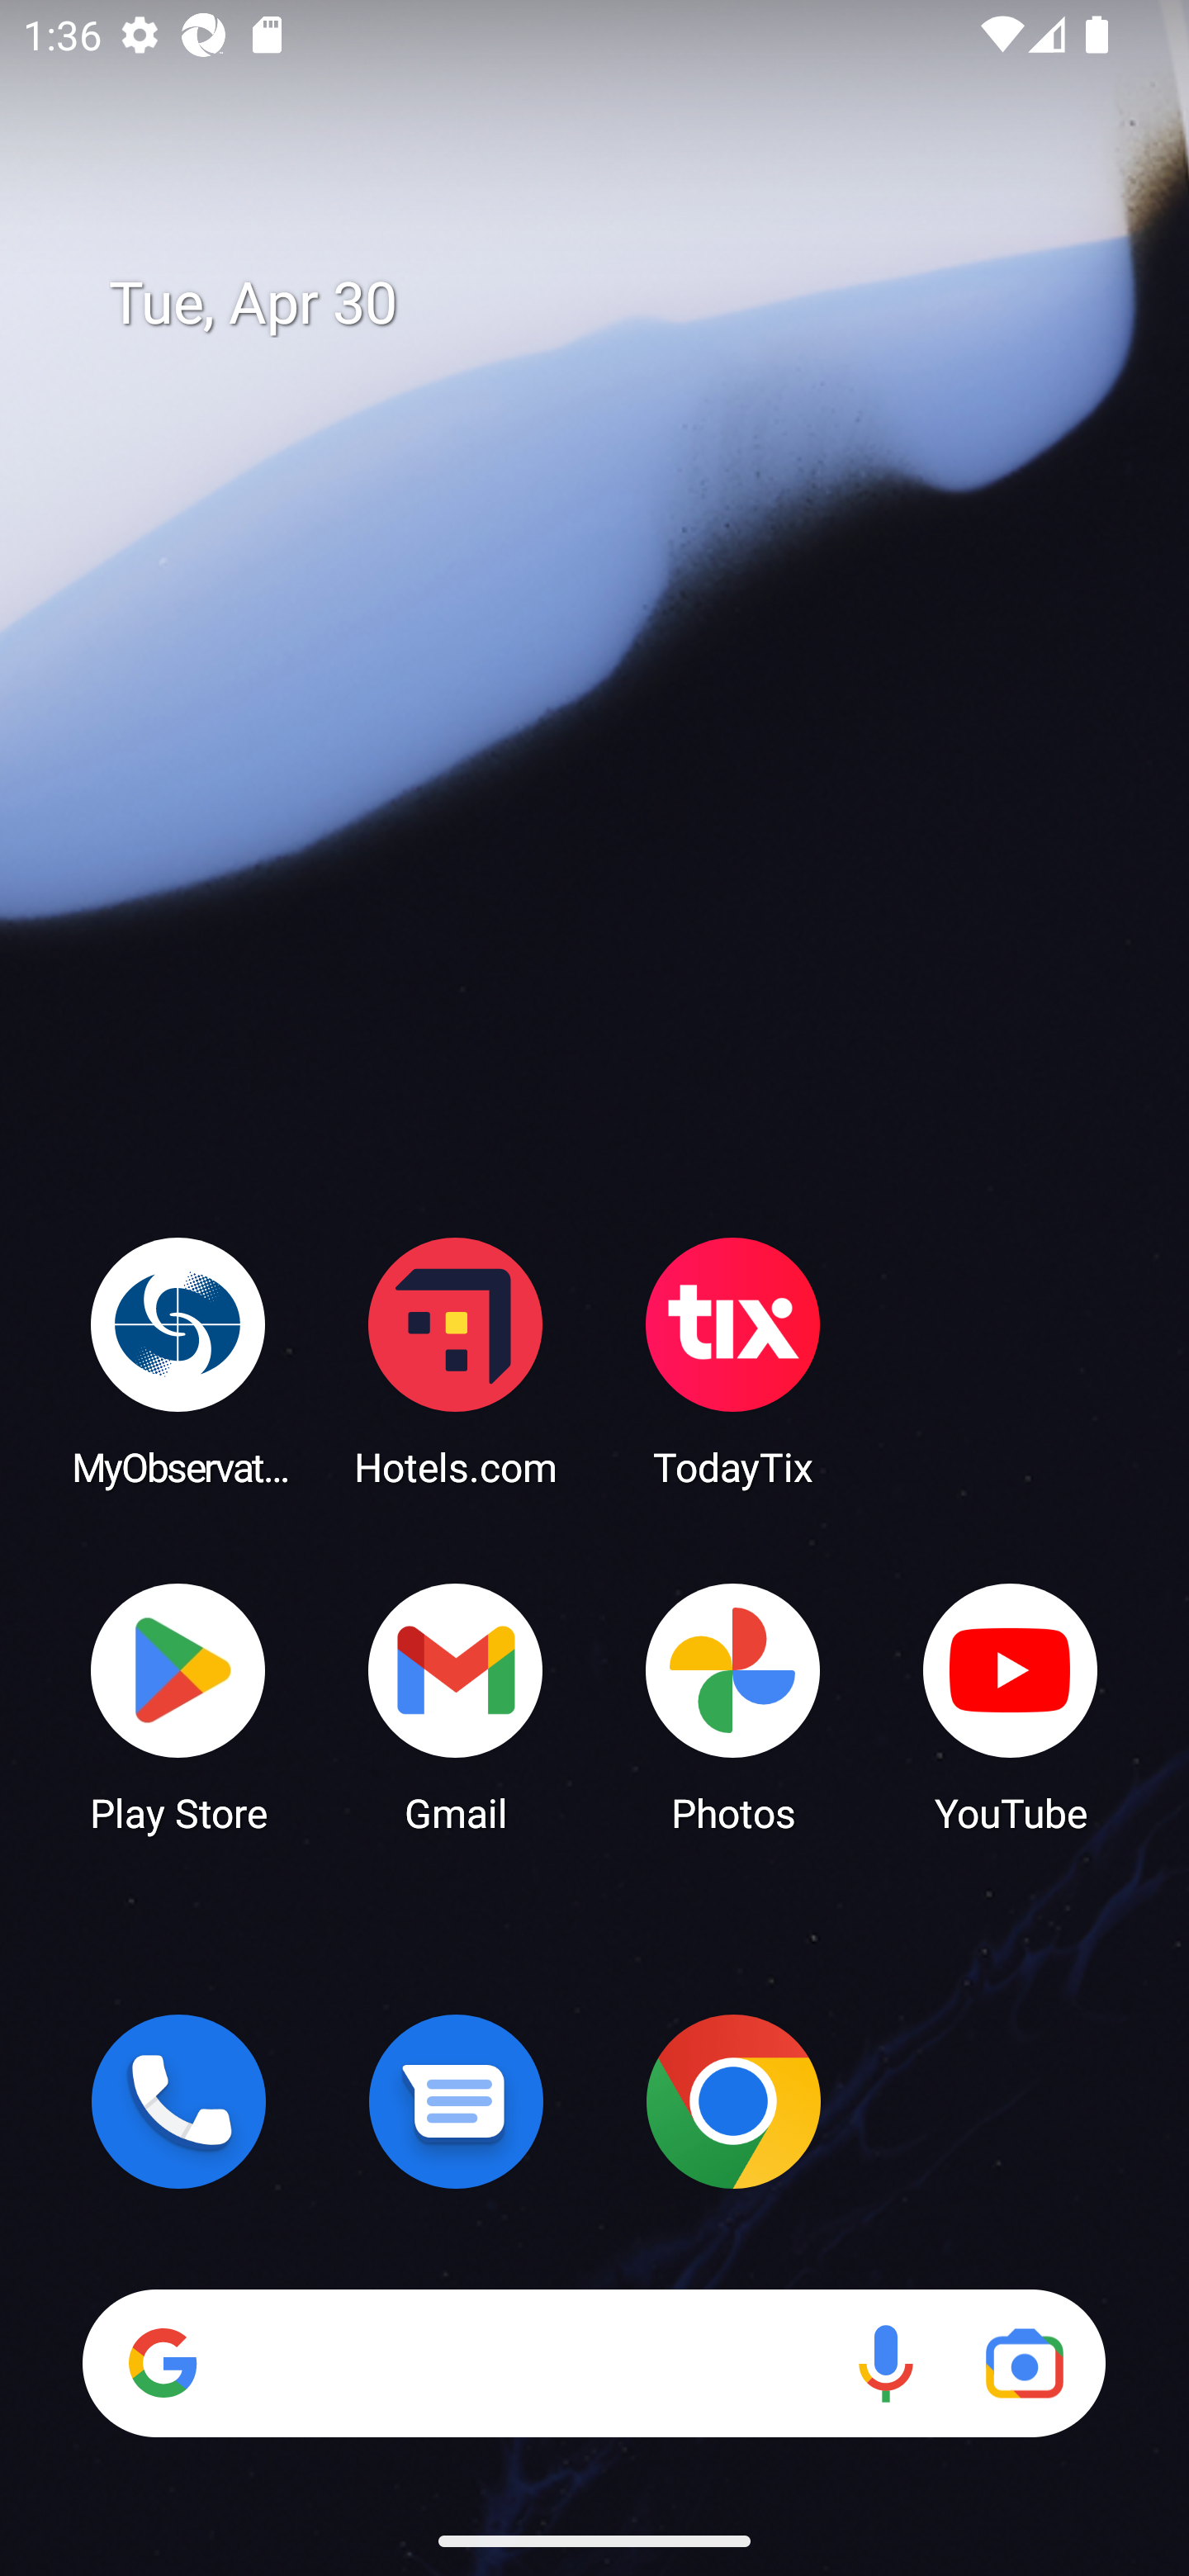  What do you see at coordinates (618, 304) in the screenshot?
I see `Tue, Apr 30` at bounding box center [618, 304].